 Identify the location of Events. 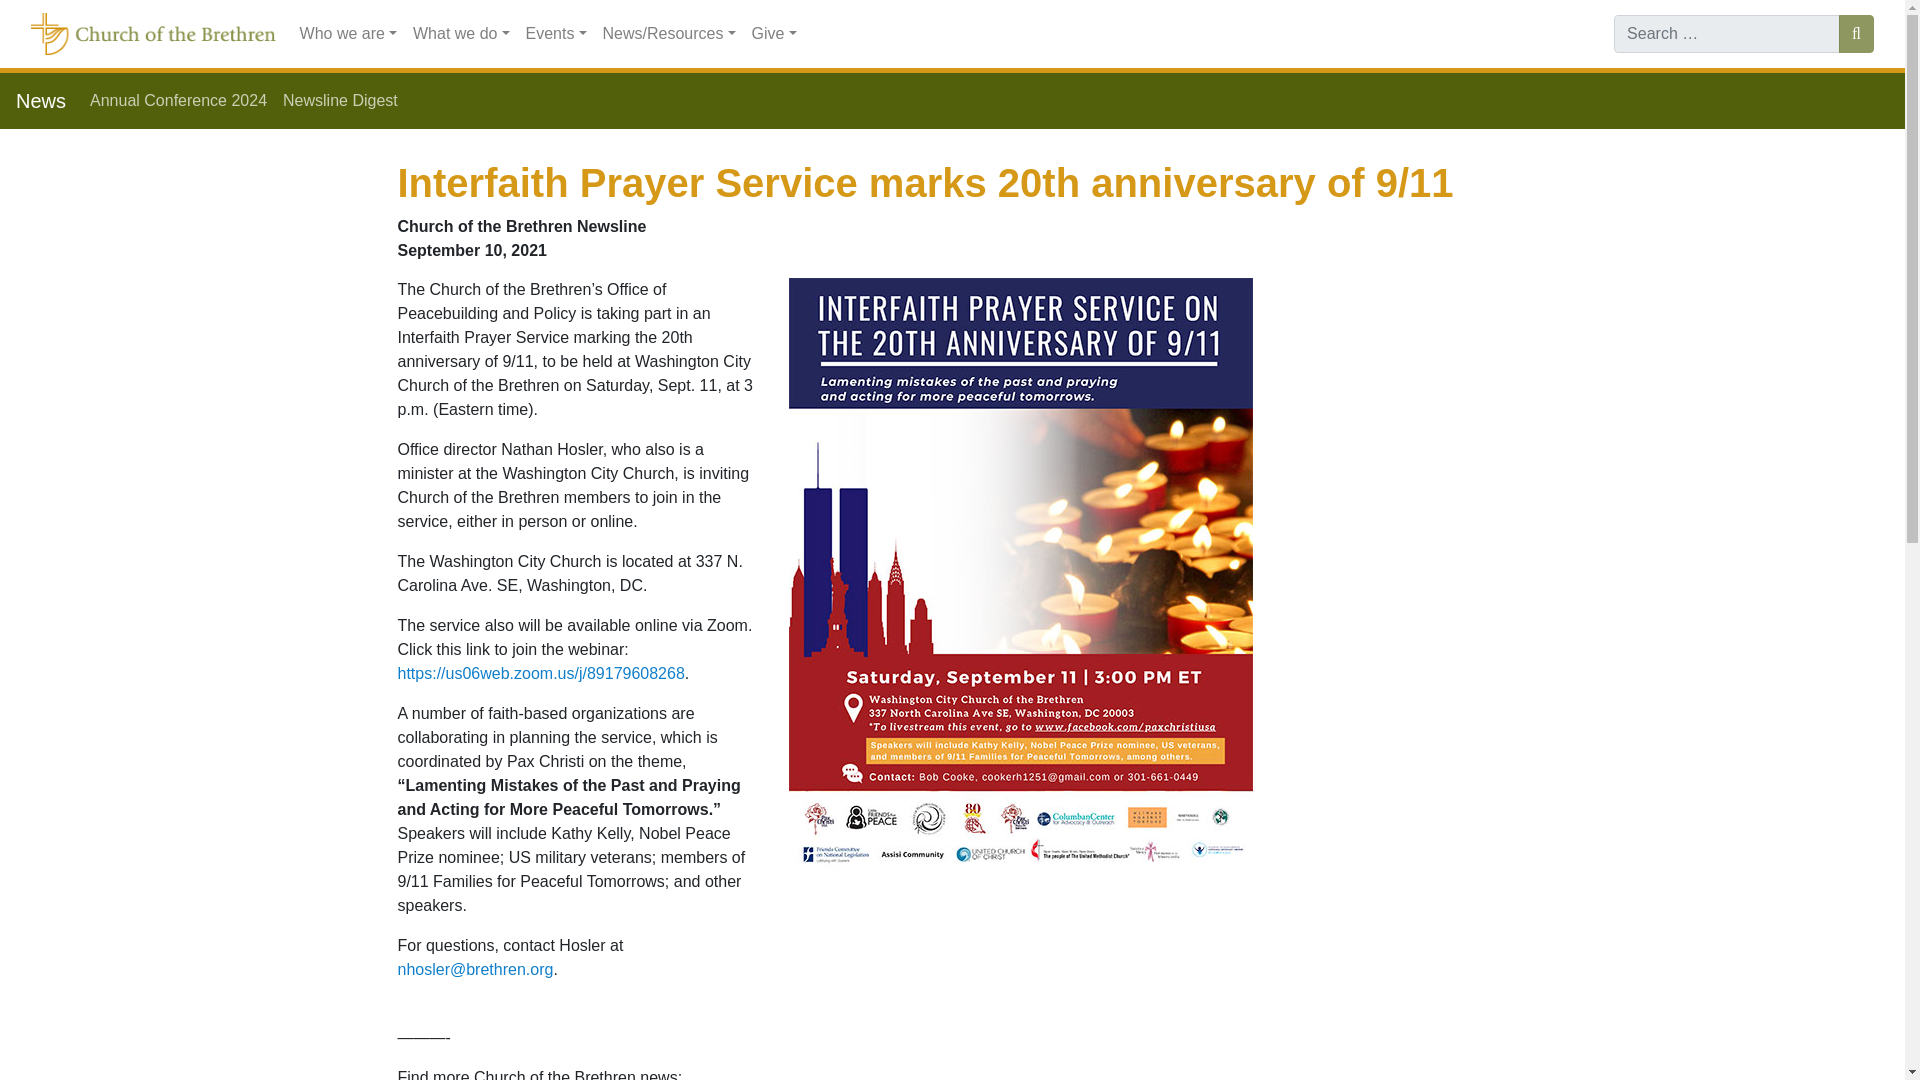
(556, 34).